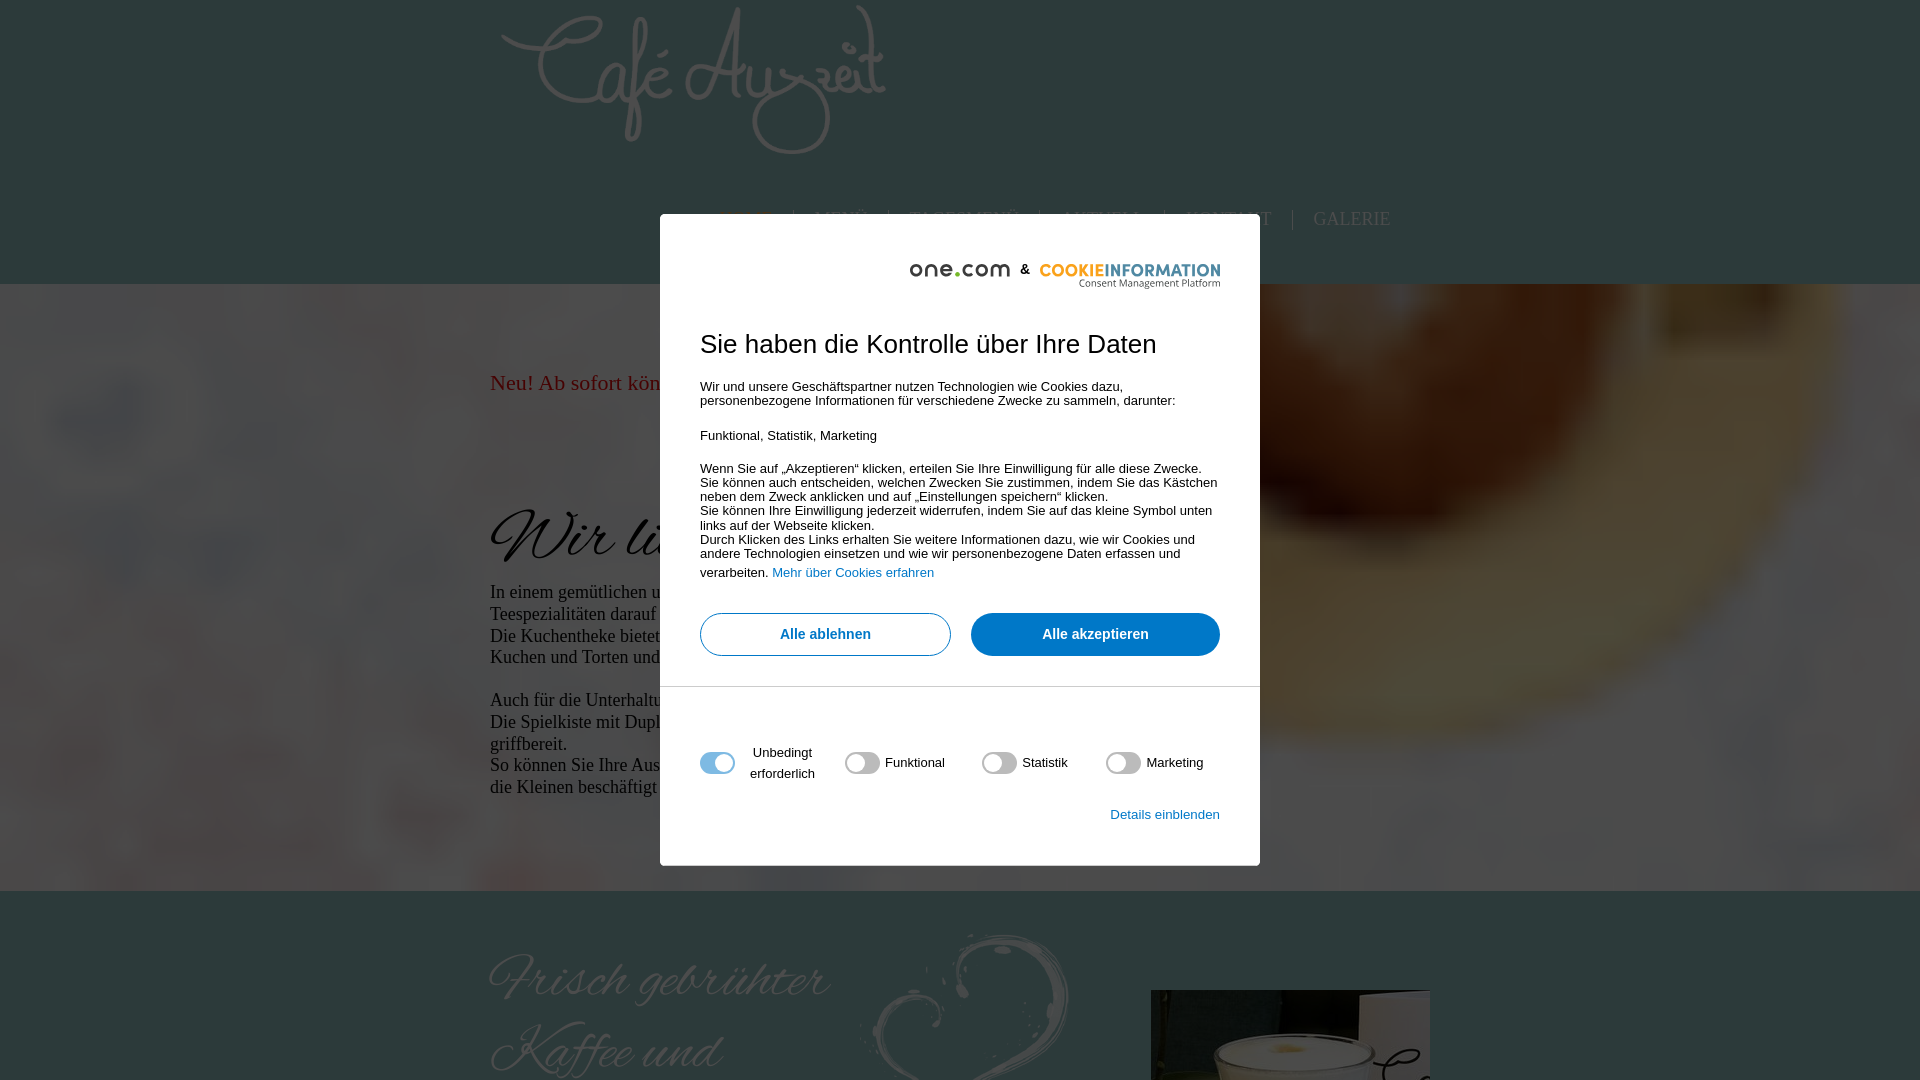  What do you see at coordinates (1096, 634) in the screenshot?
I see `Alle akzeptieren` at bounding box center [1096, 634].